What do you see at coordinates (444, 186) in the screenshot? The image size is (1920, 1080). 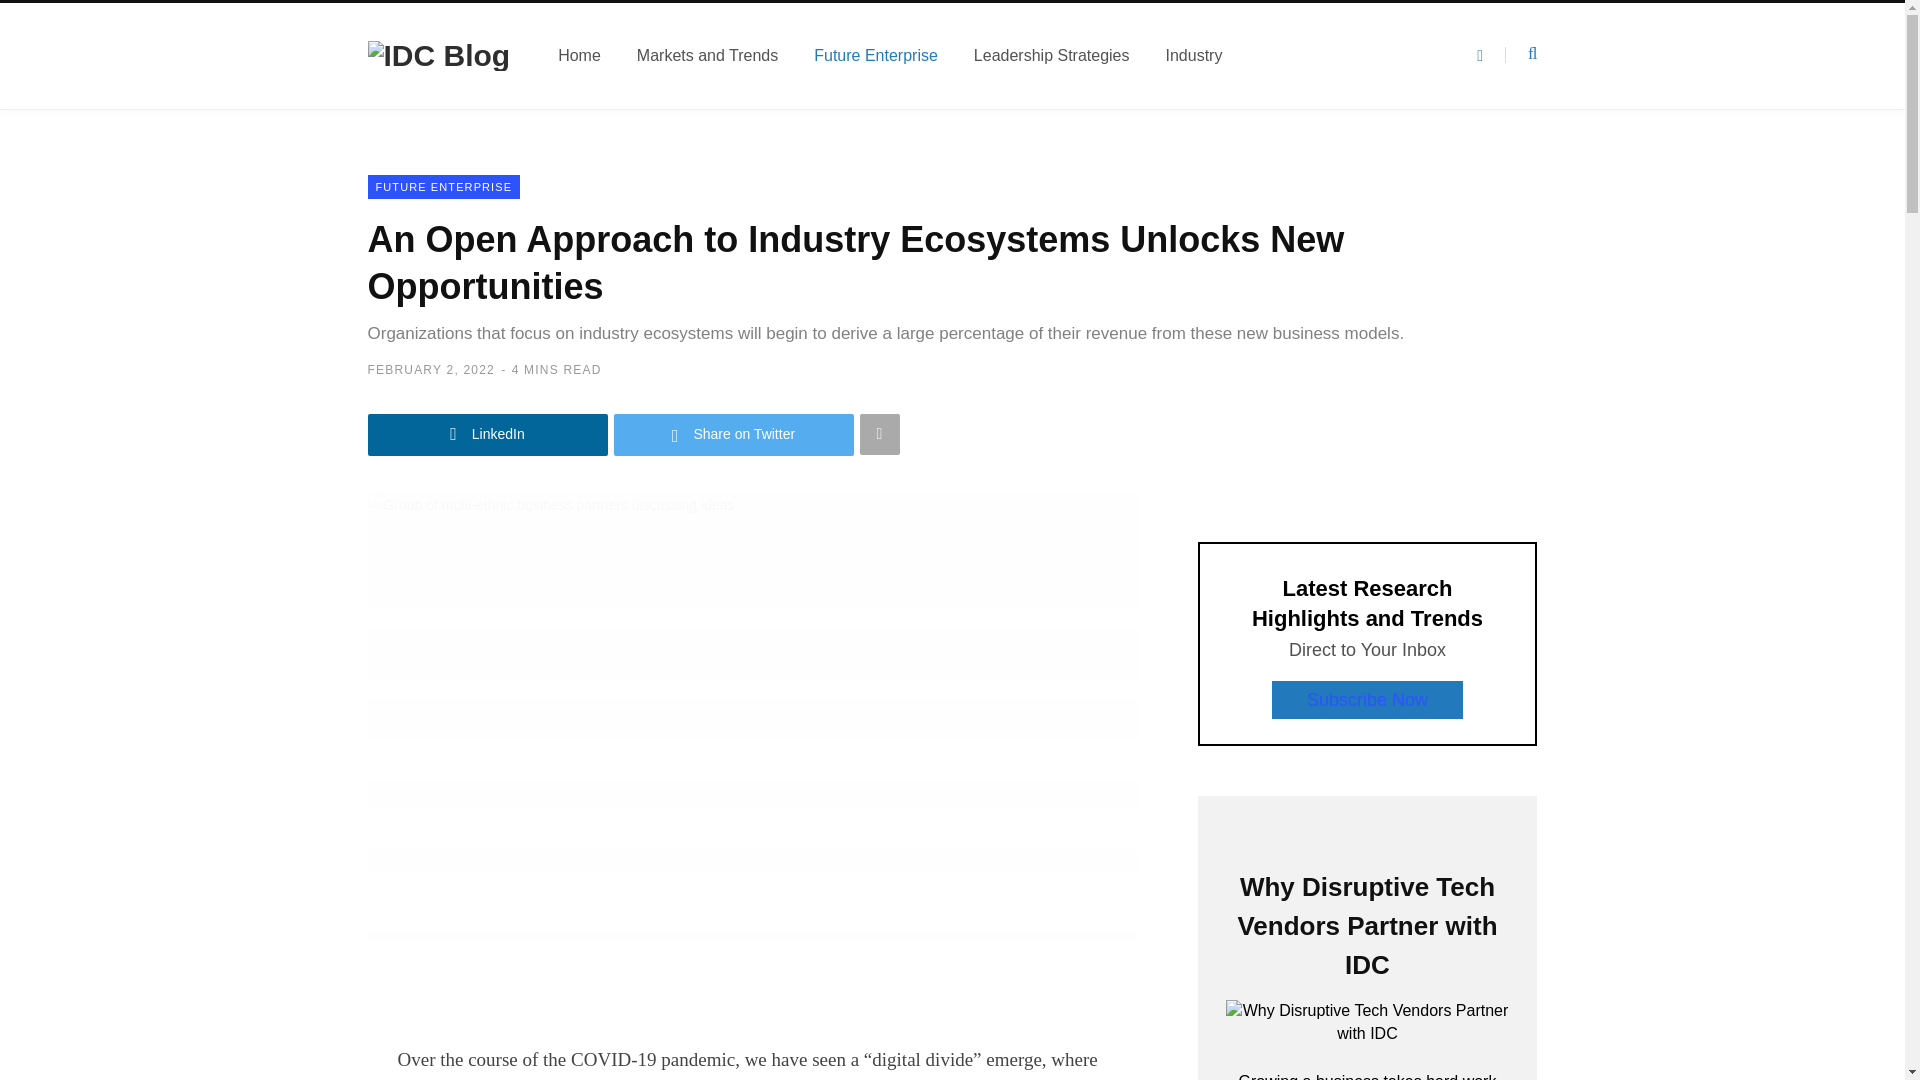 I see `FUTURE ENTERPRISE` at bounding box center [444, 186].